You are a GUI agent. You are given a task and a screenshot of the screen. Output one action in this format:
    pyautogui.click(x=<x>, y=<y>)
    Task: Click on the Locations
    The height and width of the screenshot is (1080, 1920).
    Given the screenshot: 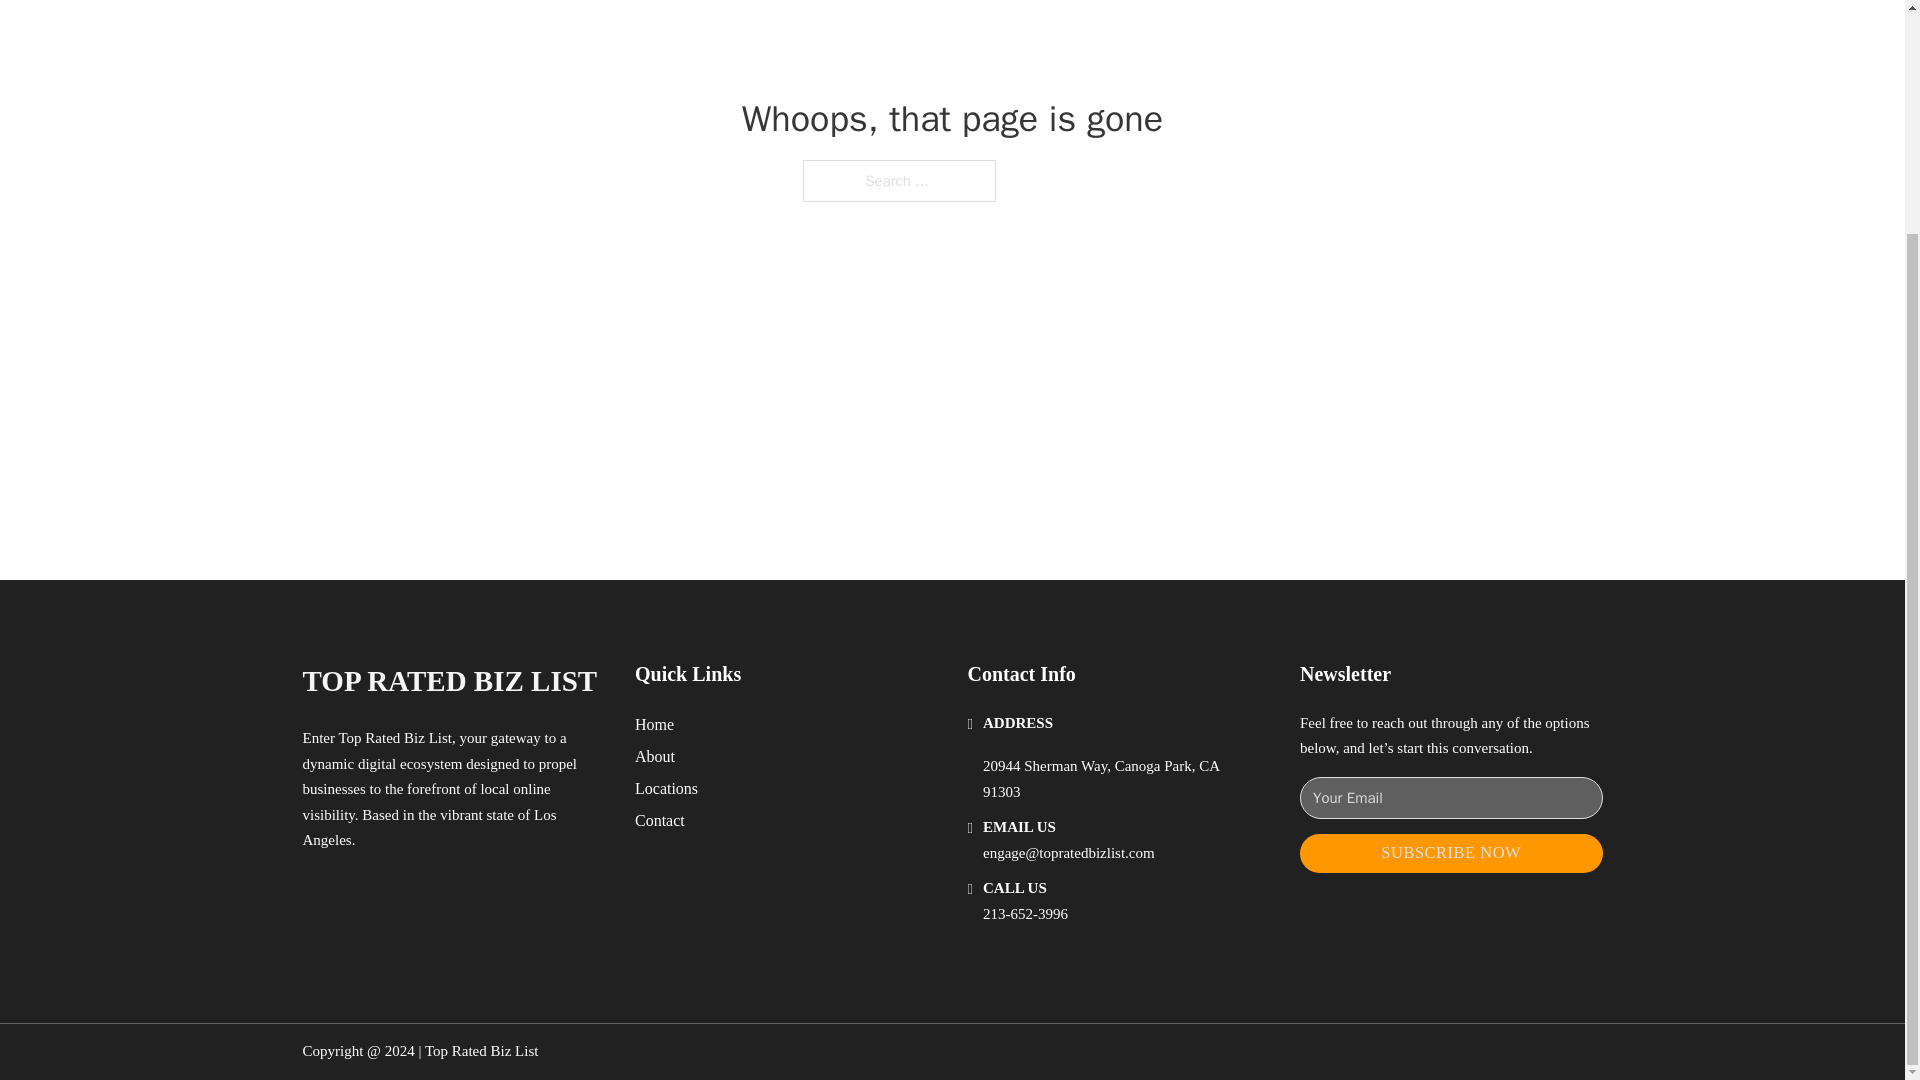 What is the action you would take?
    pyautogui.click(x=666, y=788)
    